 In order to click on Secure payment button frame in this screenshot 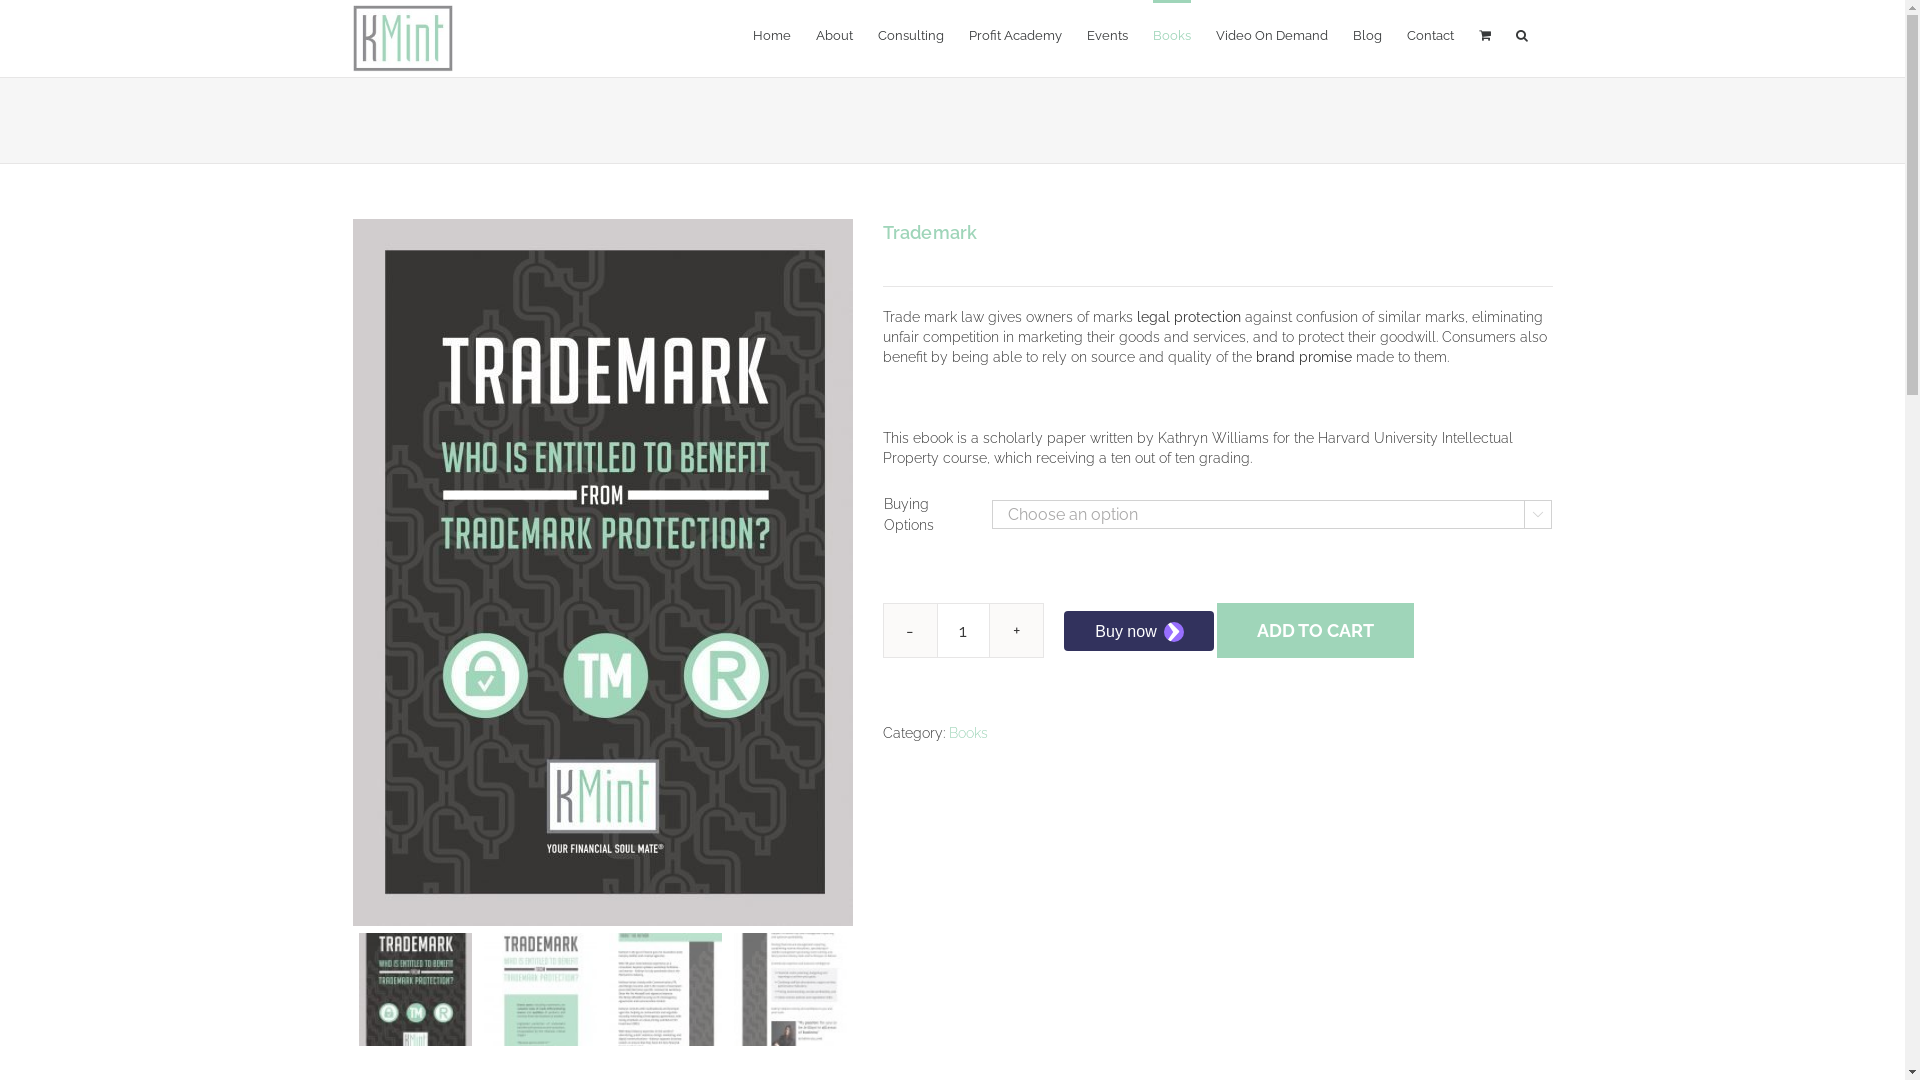, I will do `click(1139, 631)`.